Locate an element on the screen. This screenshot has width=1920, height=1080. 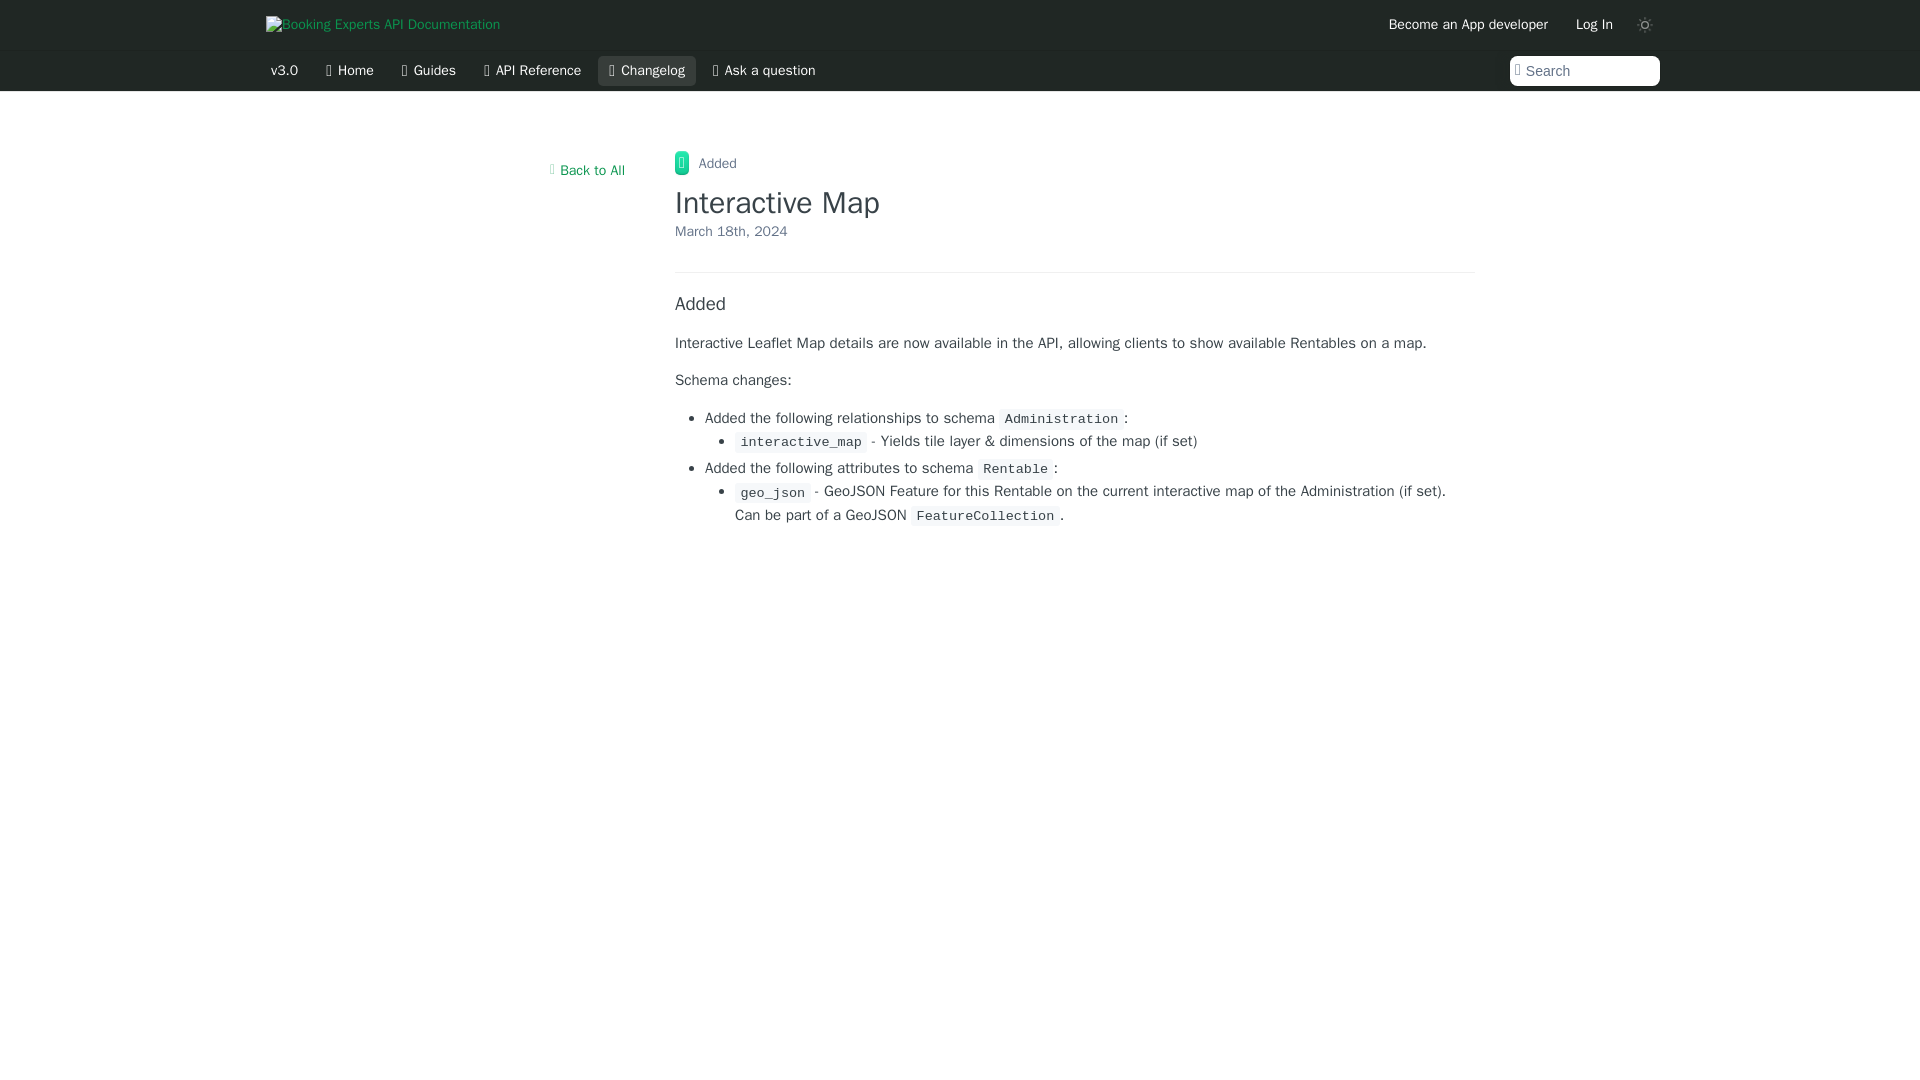
Log In is located at coordinates (1594, 24).